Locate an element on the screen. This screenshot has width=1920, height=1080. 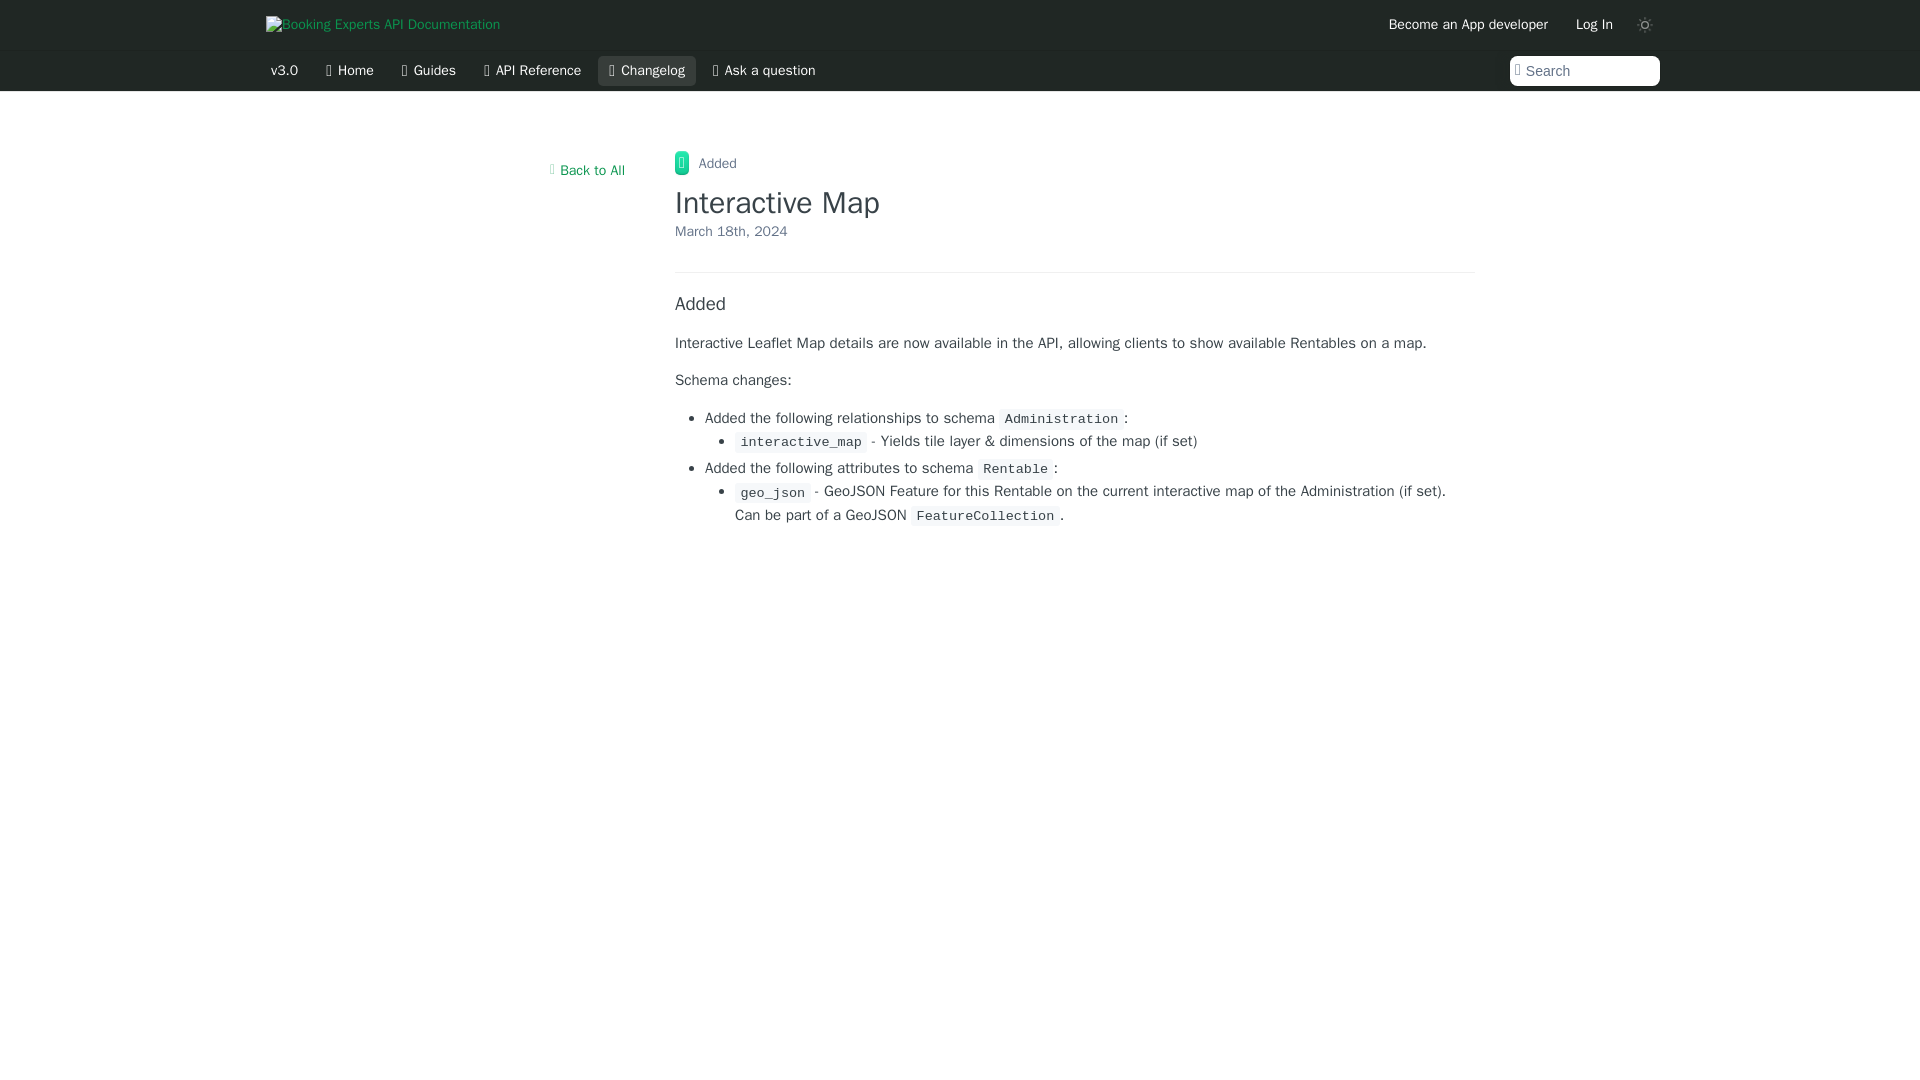
Log In is located at coordinates (1594, 24).